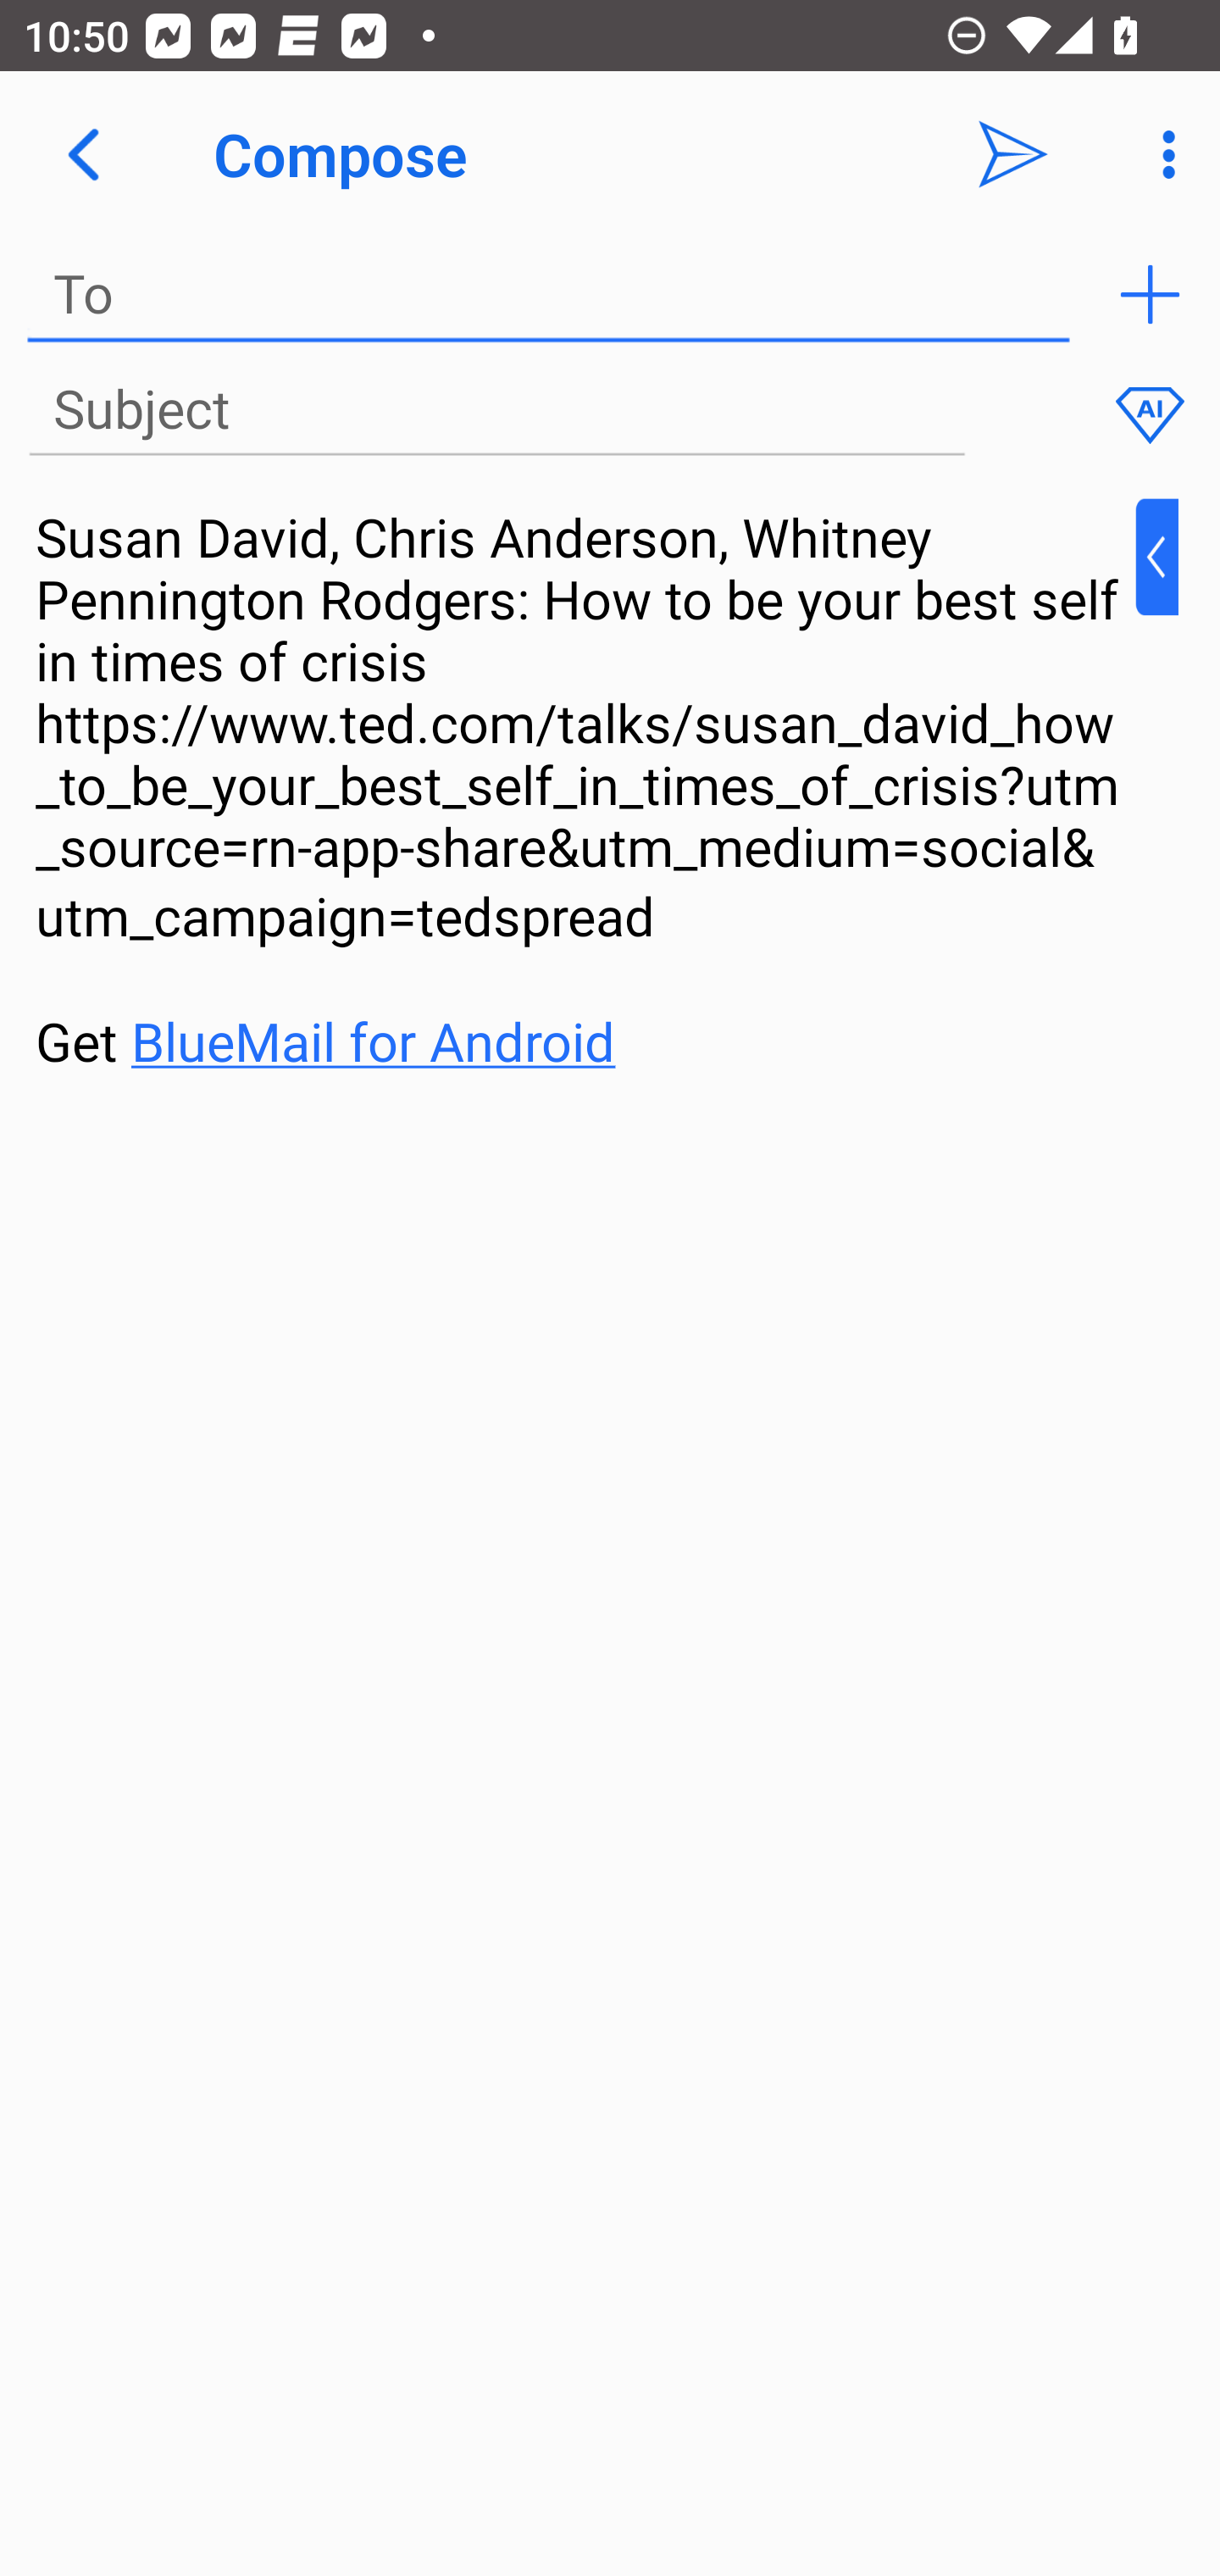 This screenshot has width=1220, height=2576. I want to click on More Options, so click(1161, 154).